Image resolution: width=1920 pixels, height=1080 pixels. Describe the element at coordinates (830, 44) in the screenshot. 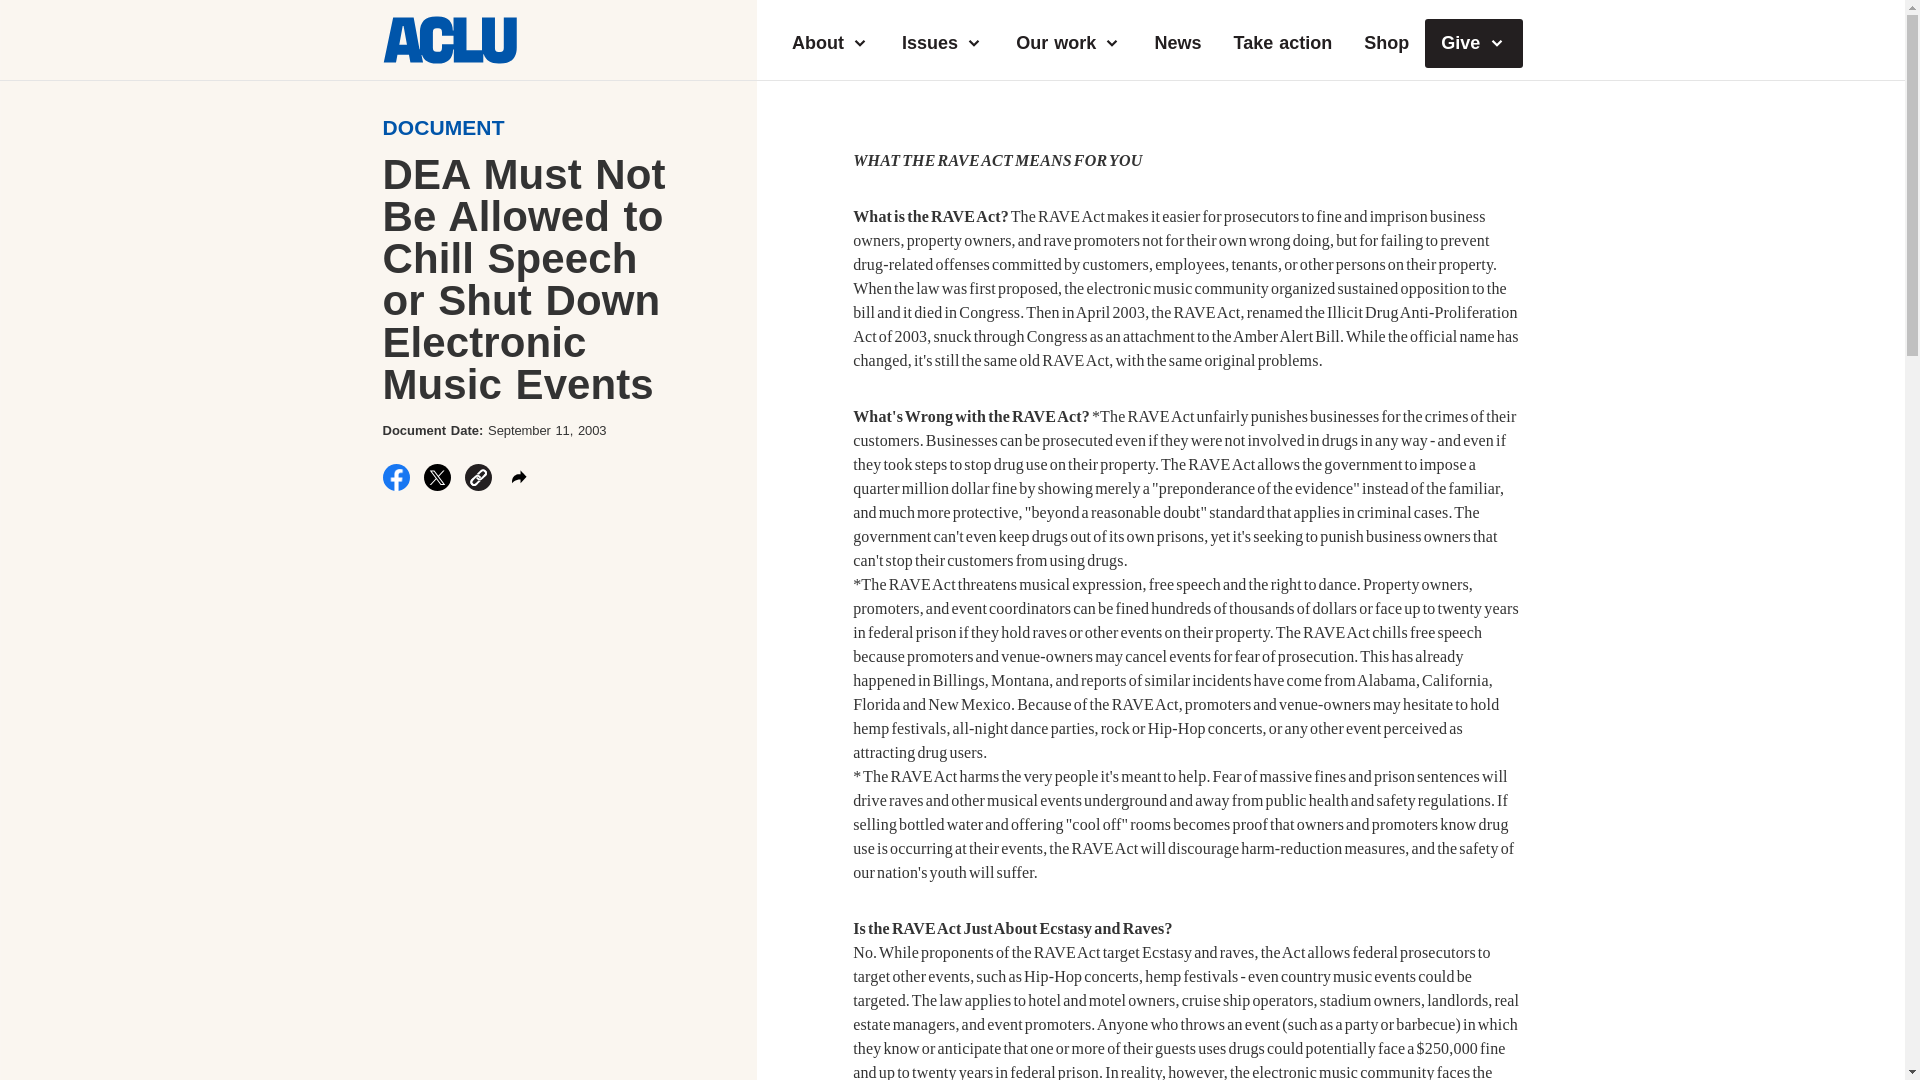

I see `About` at that location.